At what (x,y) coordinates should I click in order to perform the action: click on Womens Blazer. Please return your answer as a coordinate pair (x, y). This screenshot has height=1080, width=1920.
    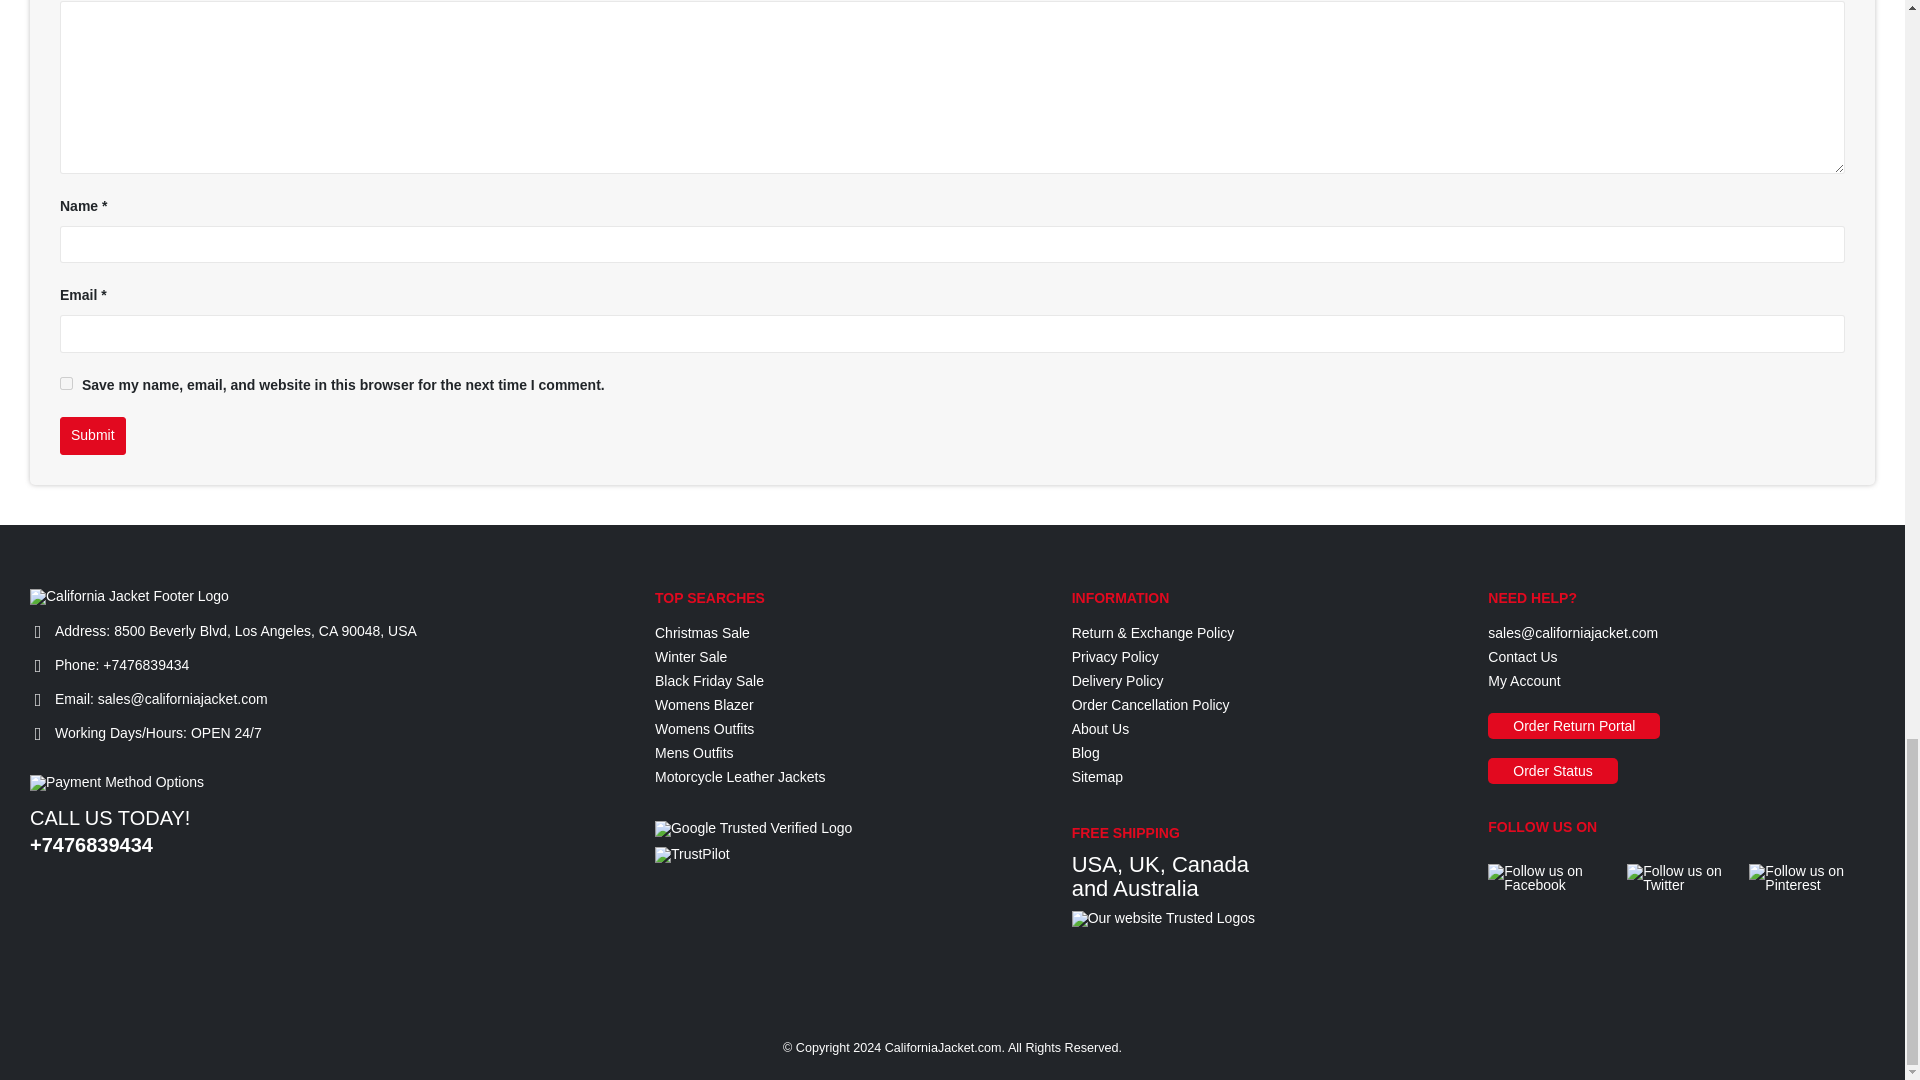
    Looking at the image, I should click on (704, 704).